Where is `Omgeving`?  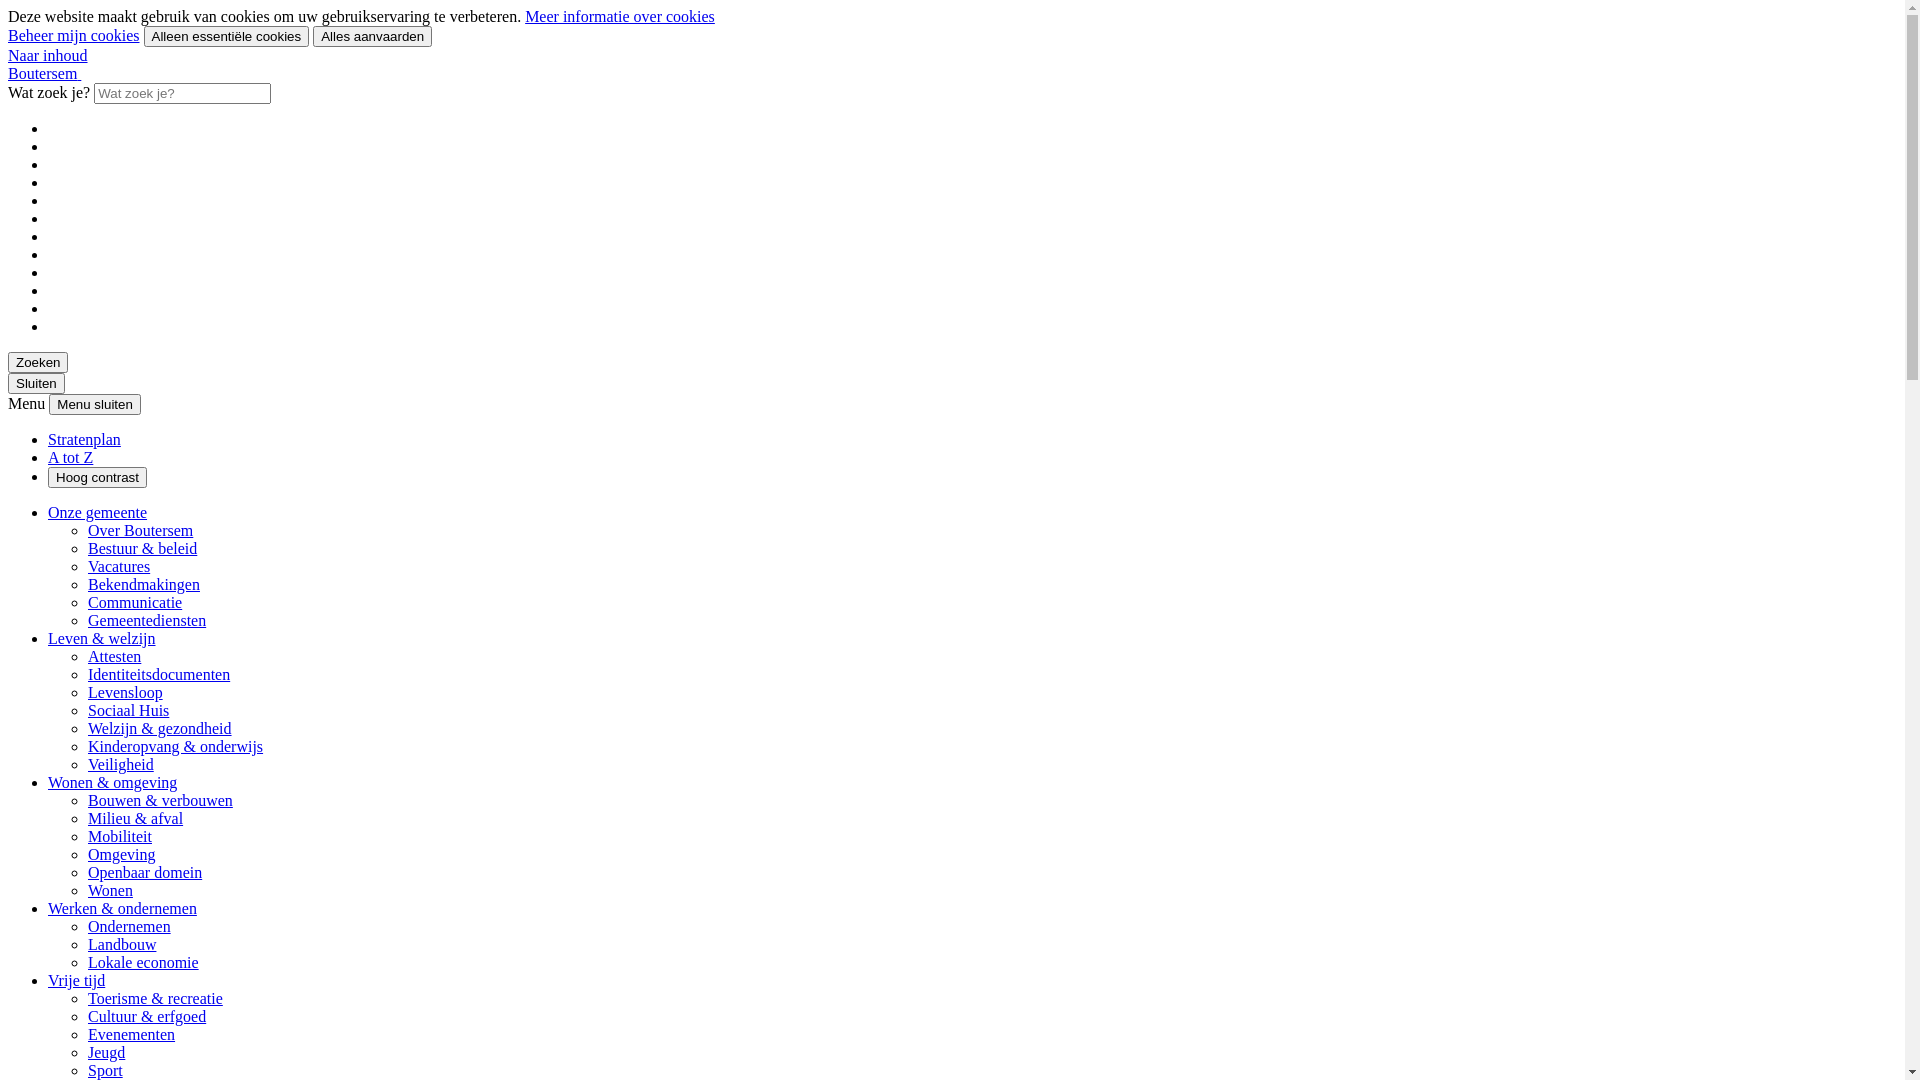 Omgeving is located at coordinates (122, 854).